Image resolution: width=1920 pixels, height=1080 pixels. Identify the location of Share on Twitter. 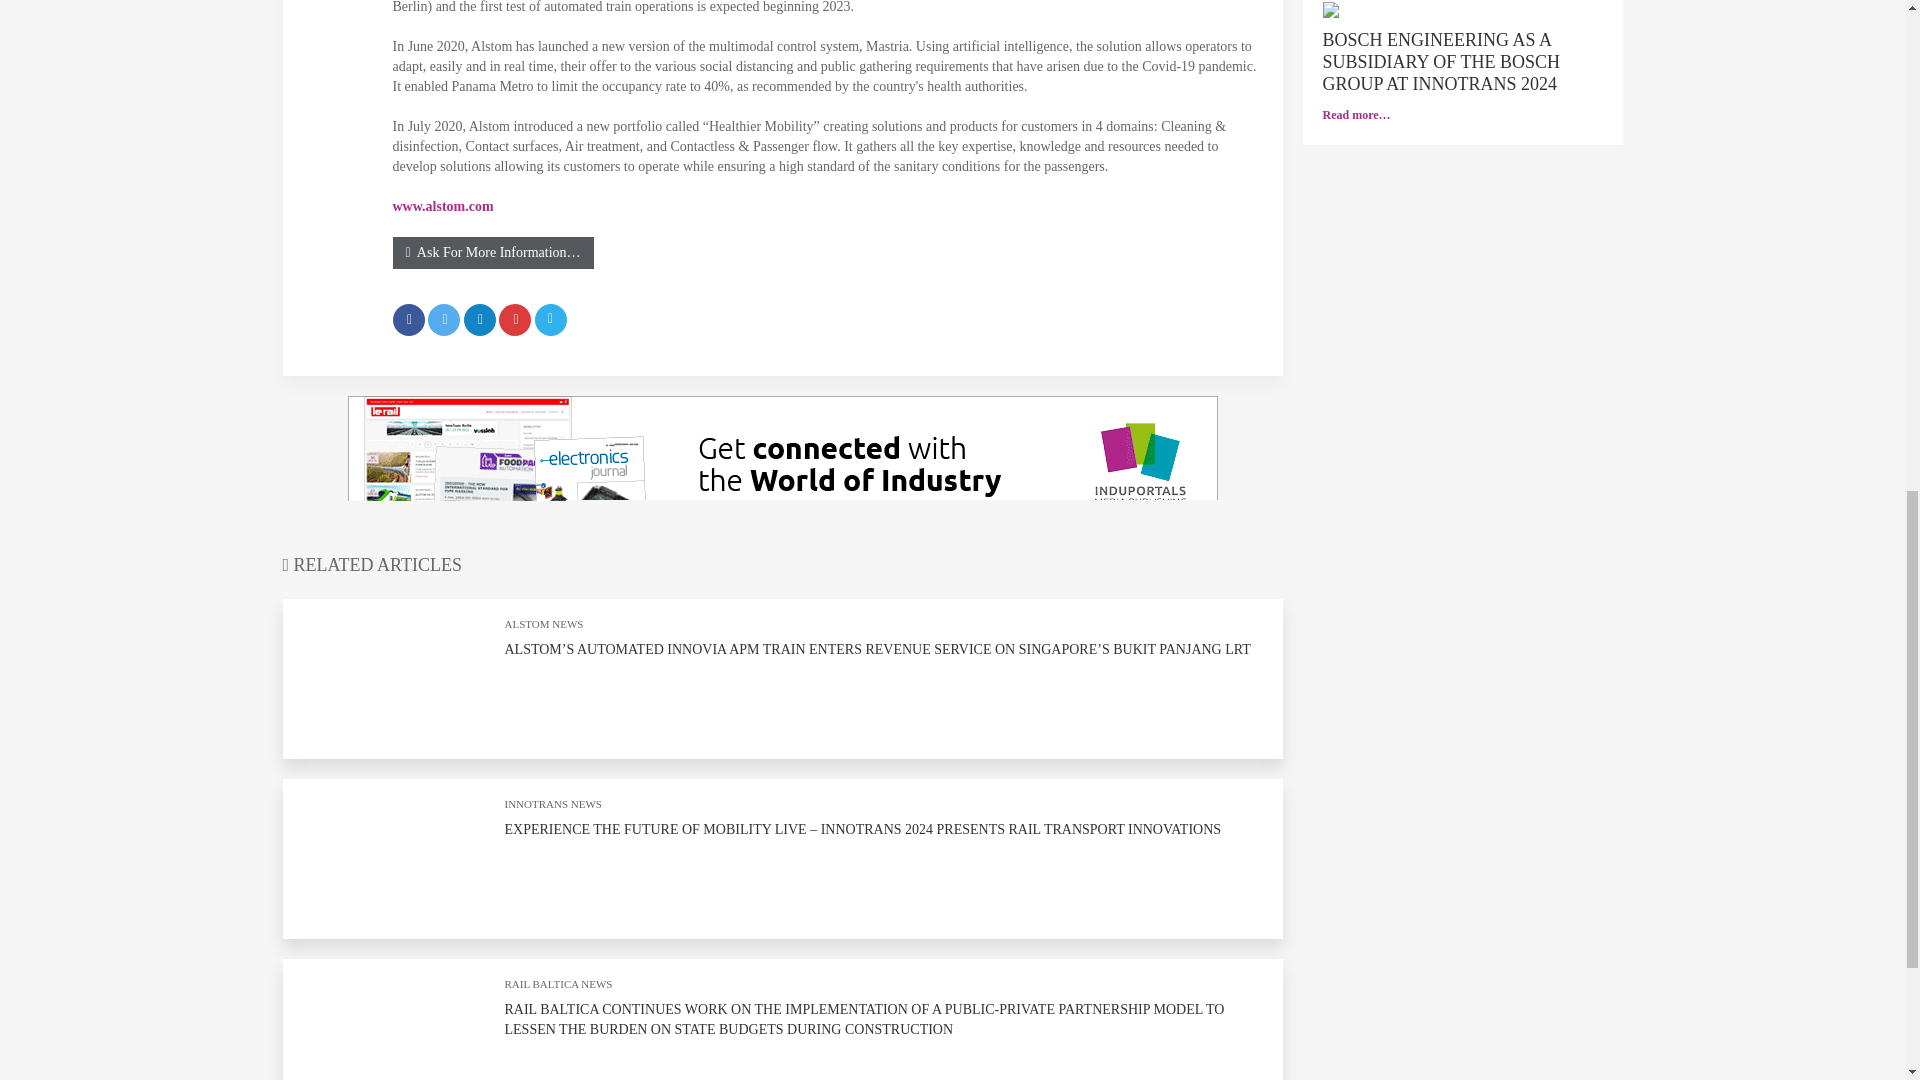
(444, 319).